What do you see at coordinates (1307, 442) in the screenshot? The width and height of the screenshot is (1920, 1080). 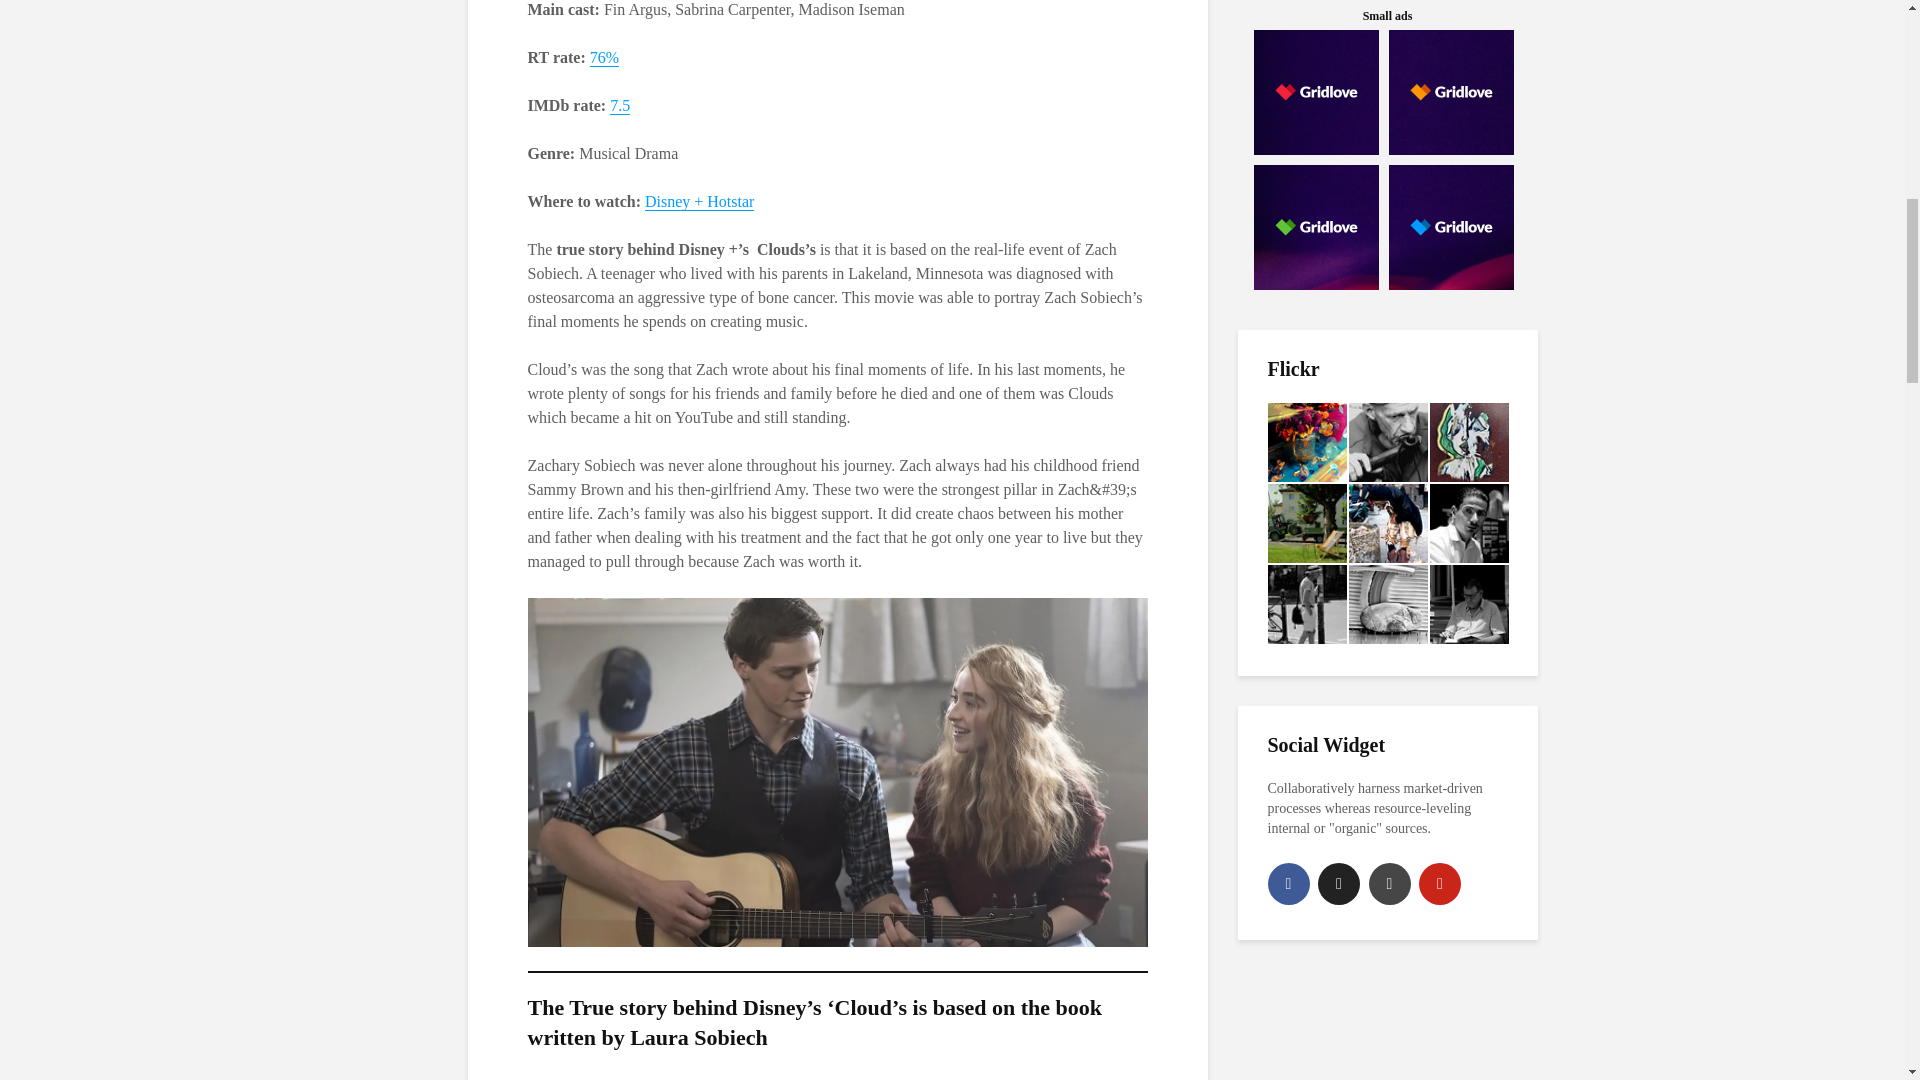 I see `Zoos` at bounding box center [1307, 442].